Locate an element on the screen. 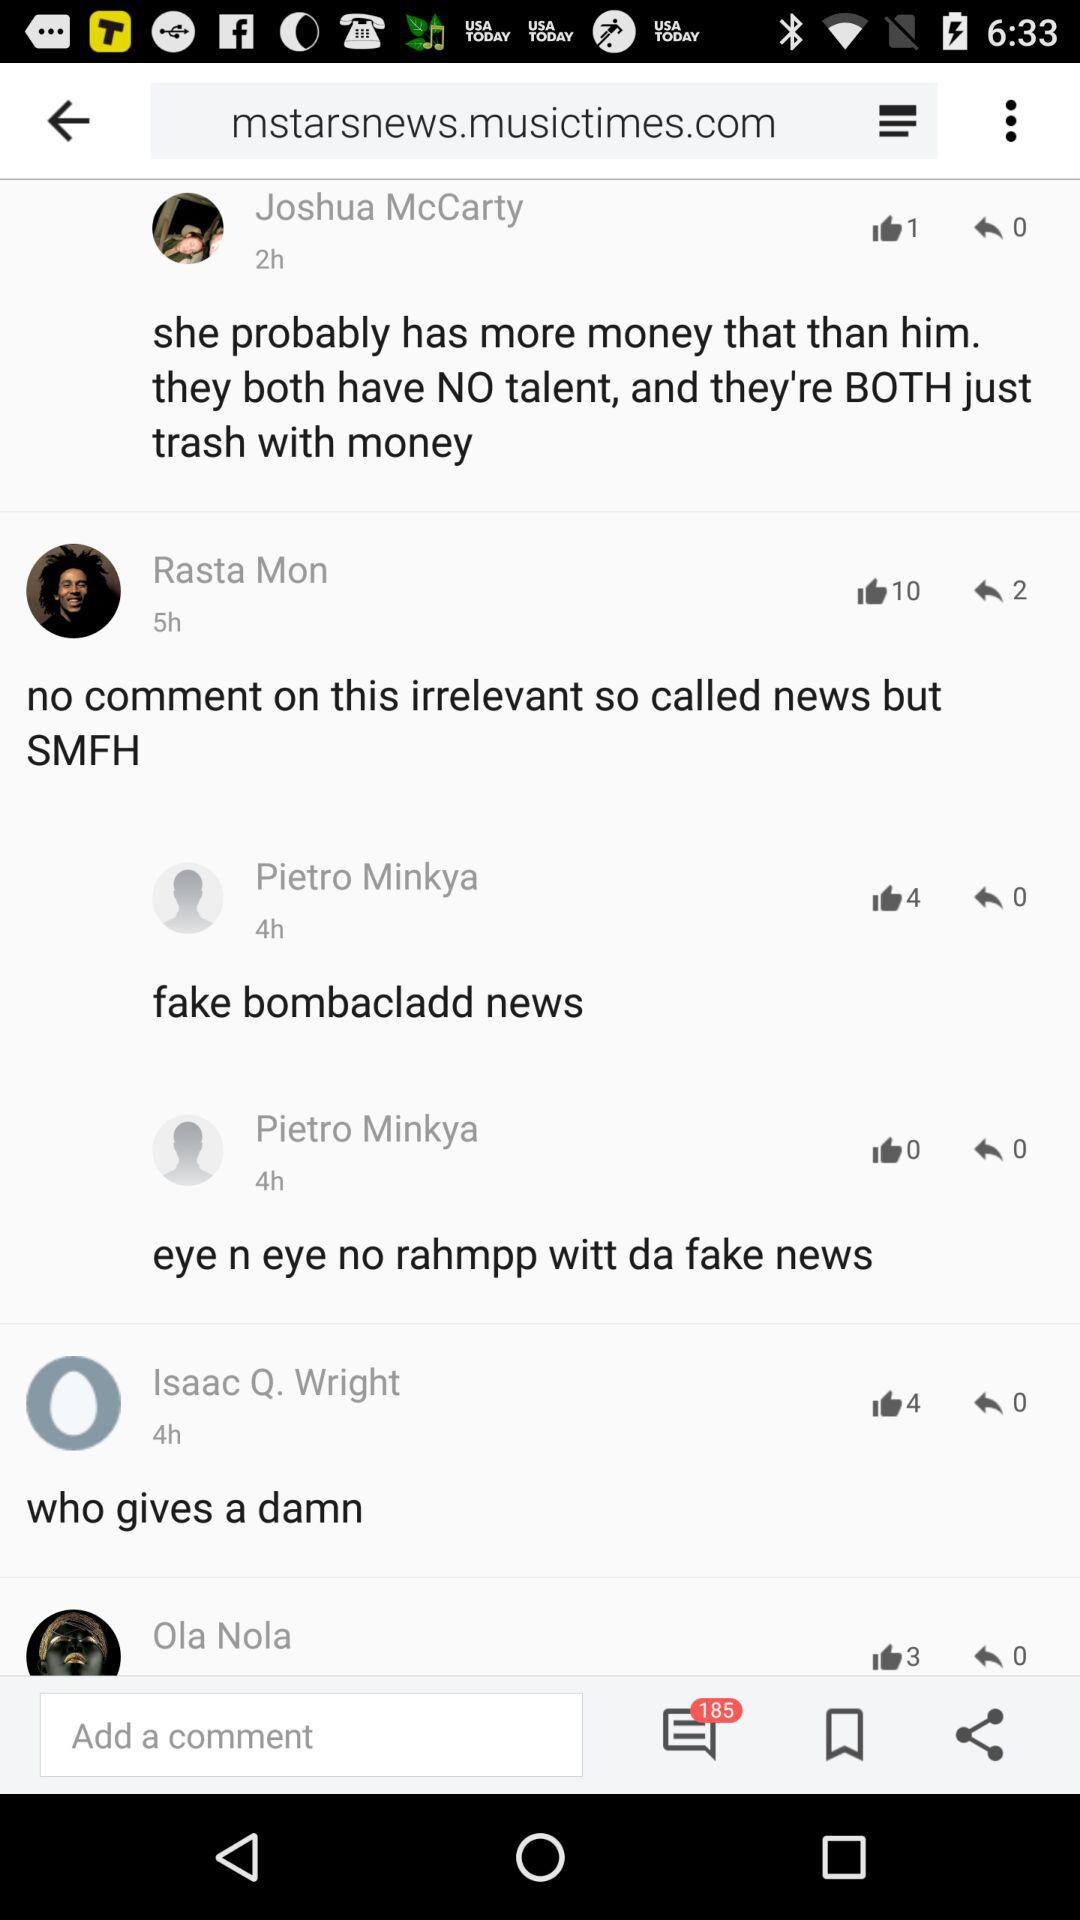  click on menu is located at coordinates (1010, 120).